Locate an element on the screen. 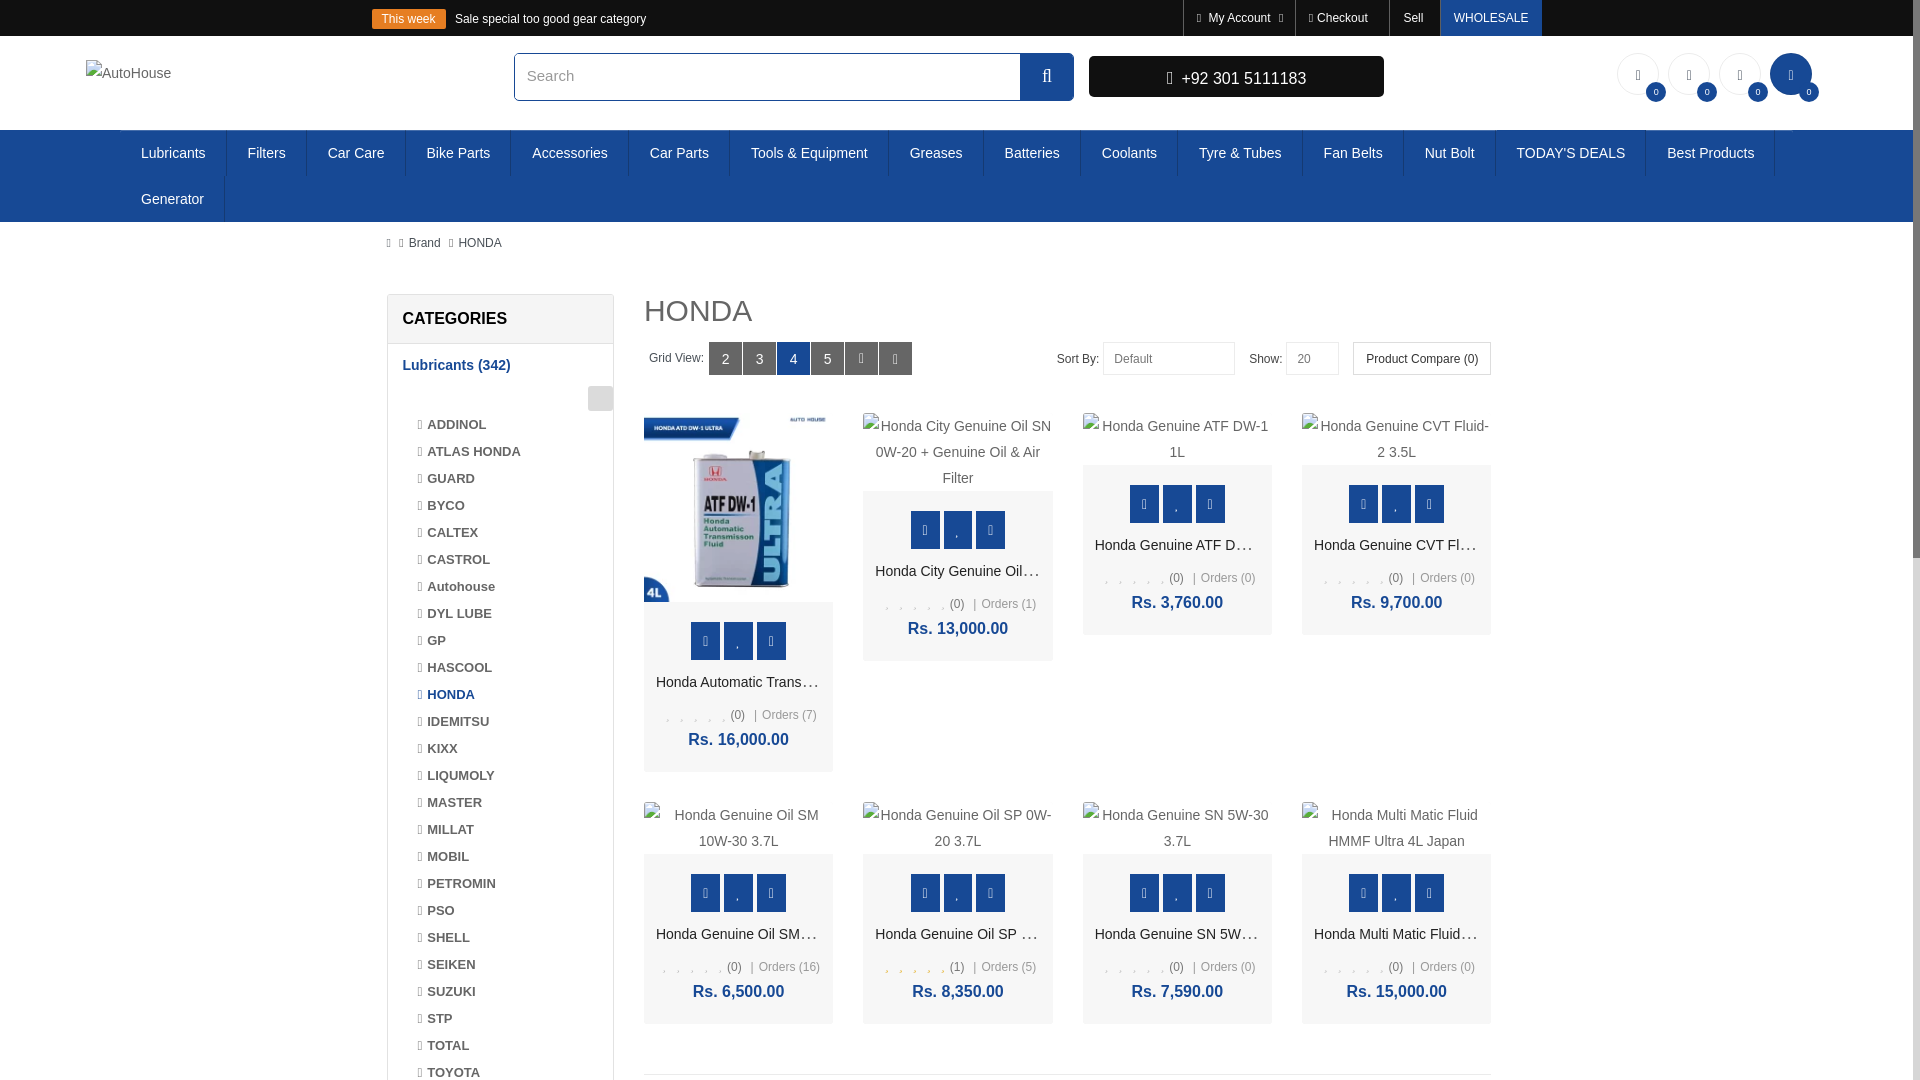  Checkout is located at coordinates (1338, 18).